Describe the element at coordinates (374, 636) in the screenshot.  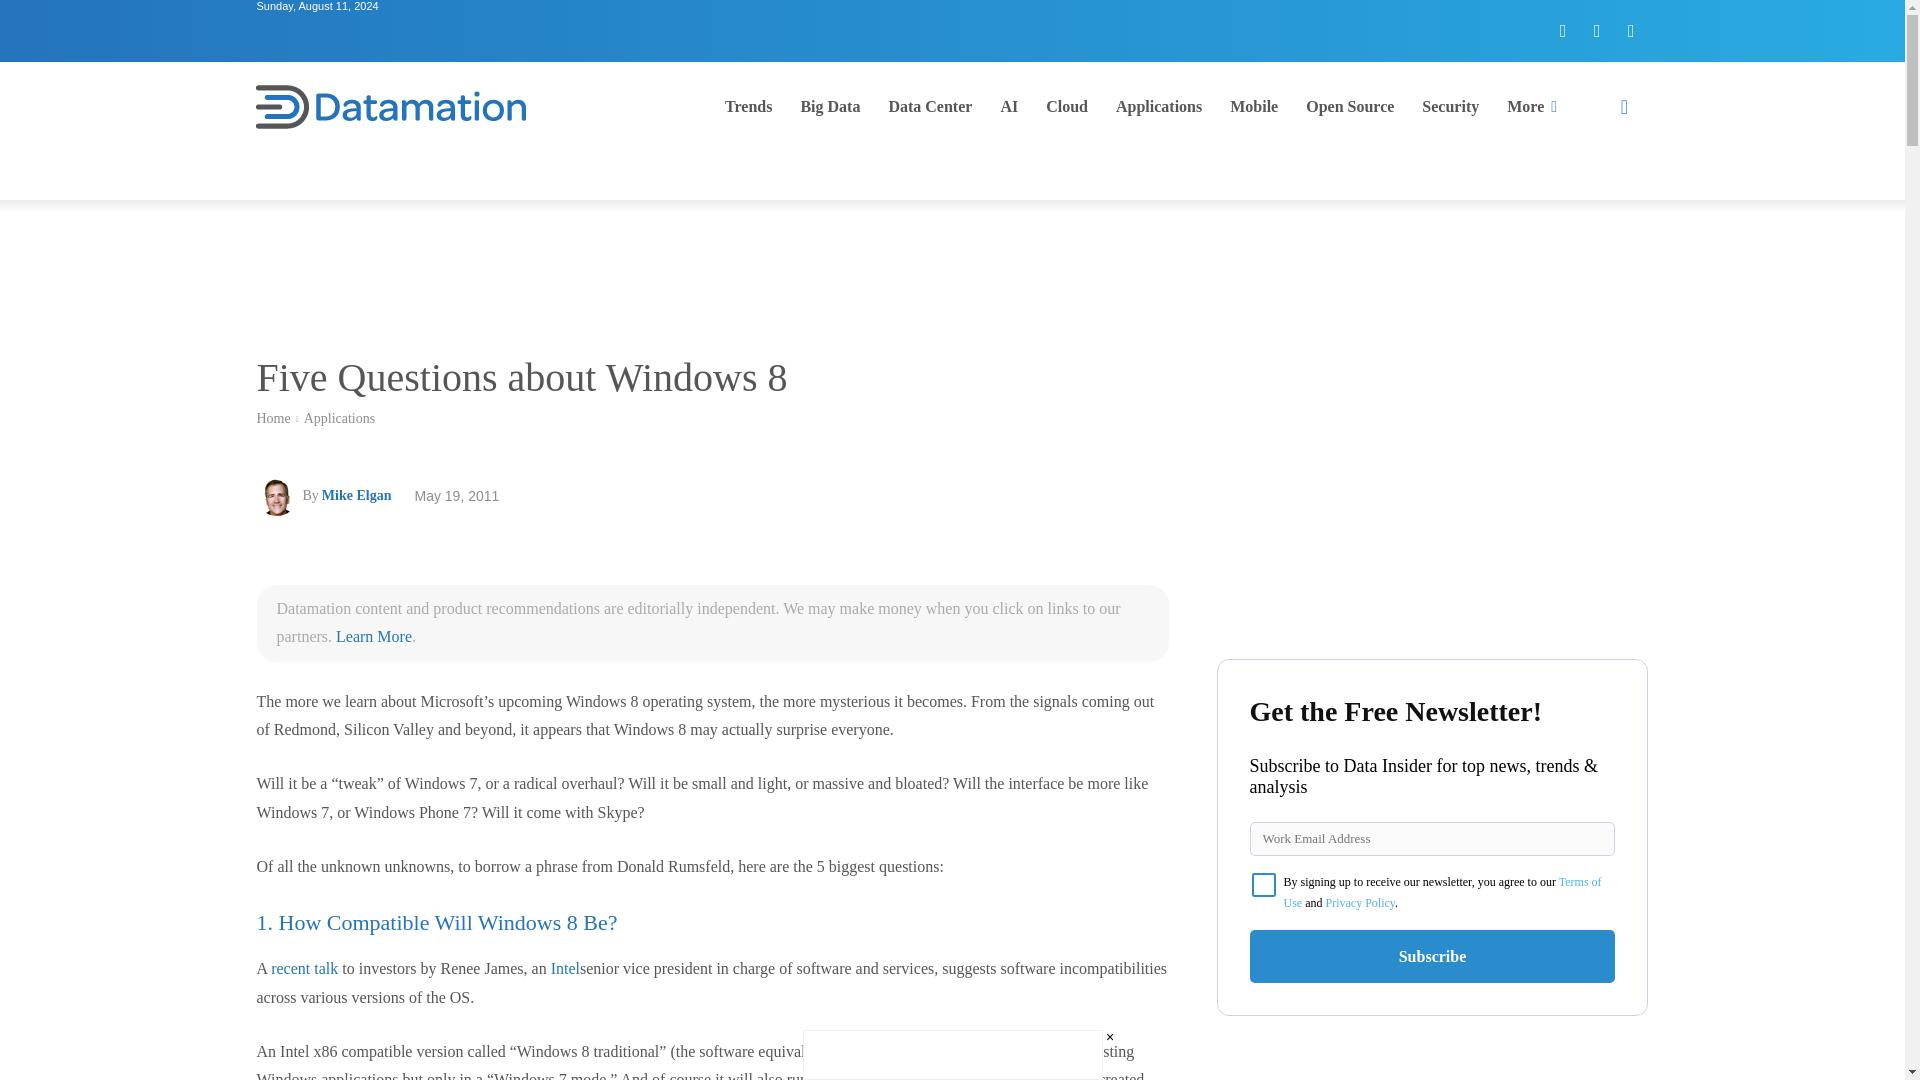
I see `Learn More` at that location.